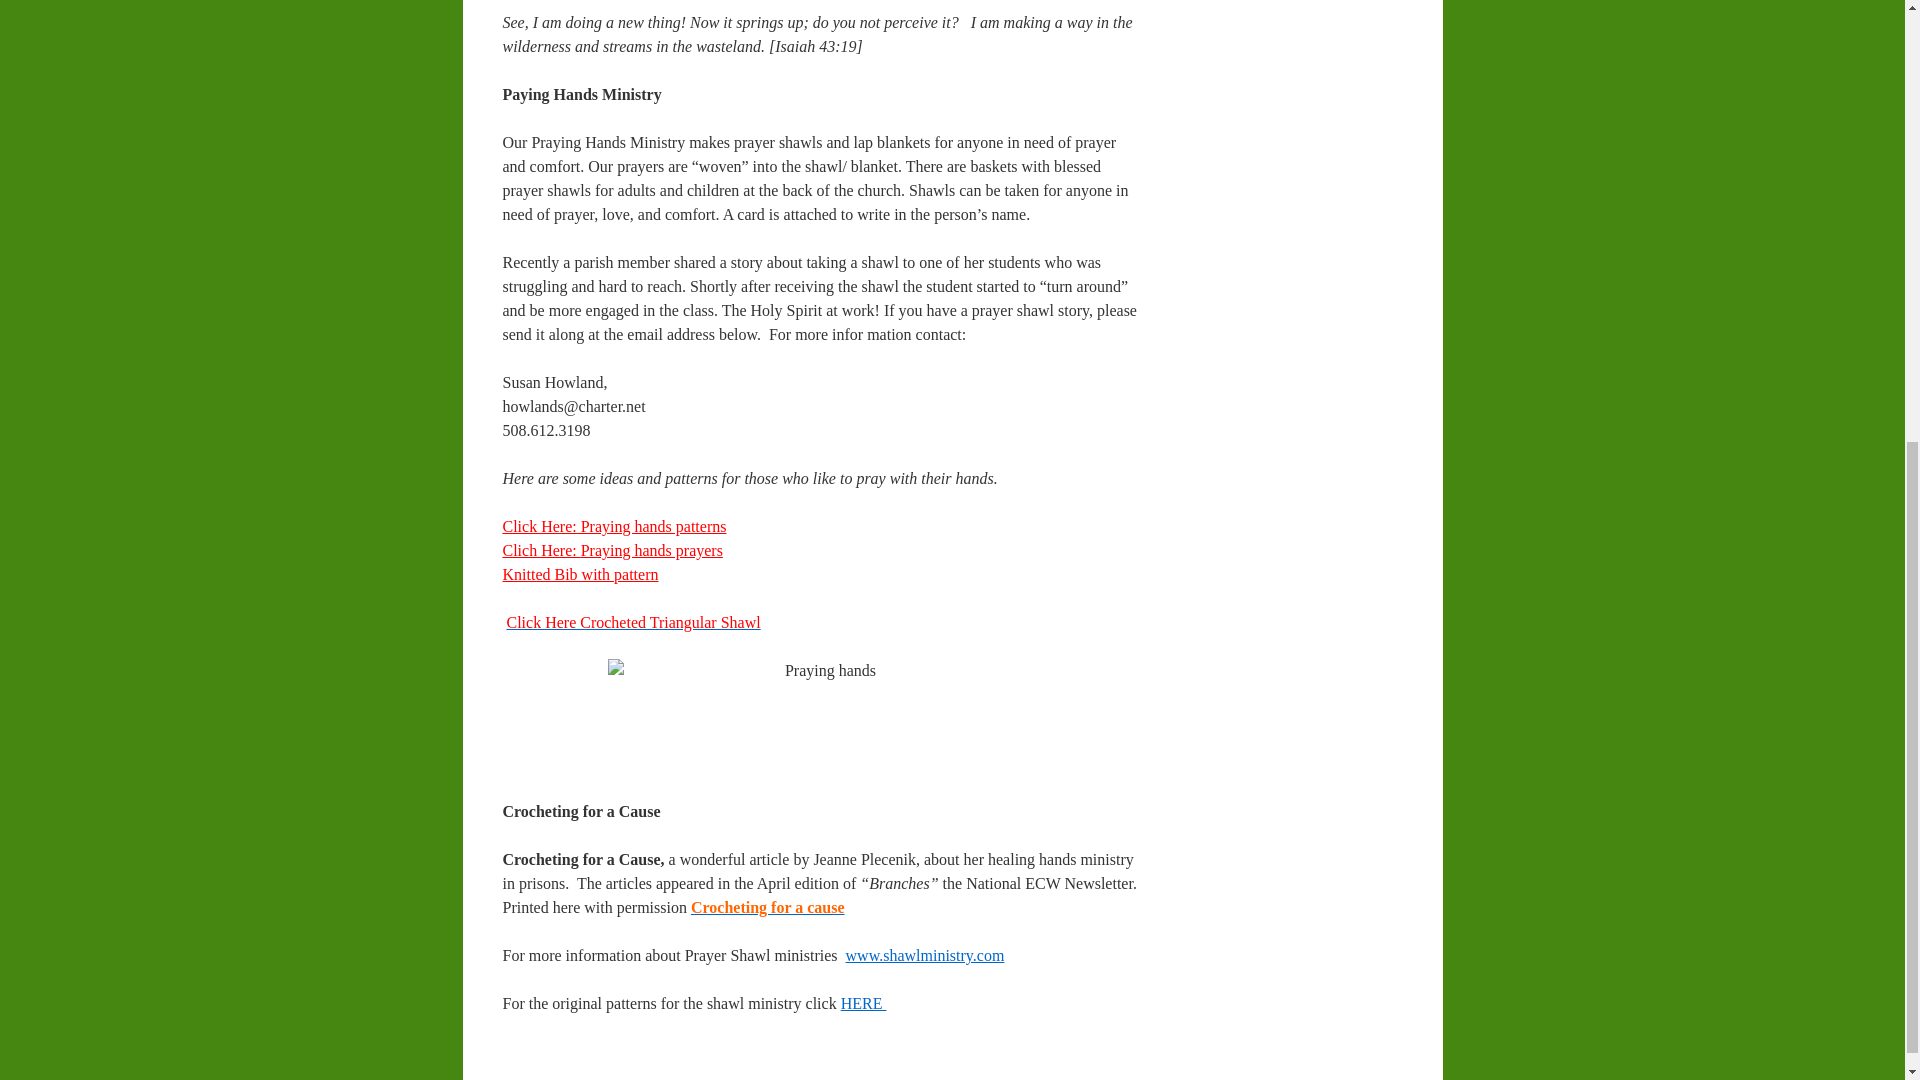 Image resolution: width=1920 pixels, height=1080 pixels. Describe the element at coordinates (540, 550) in the screenshot. I see `Praying Hands Prayers 2` at that location.